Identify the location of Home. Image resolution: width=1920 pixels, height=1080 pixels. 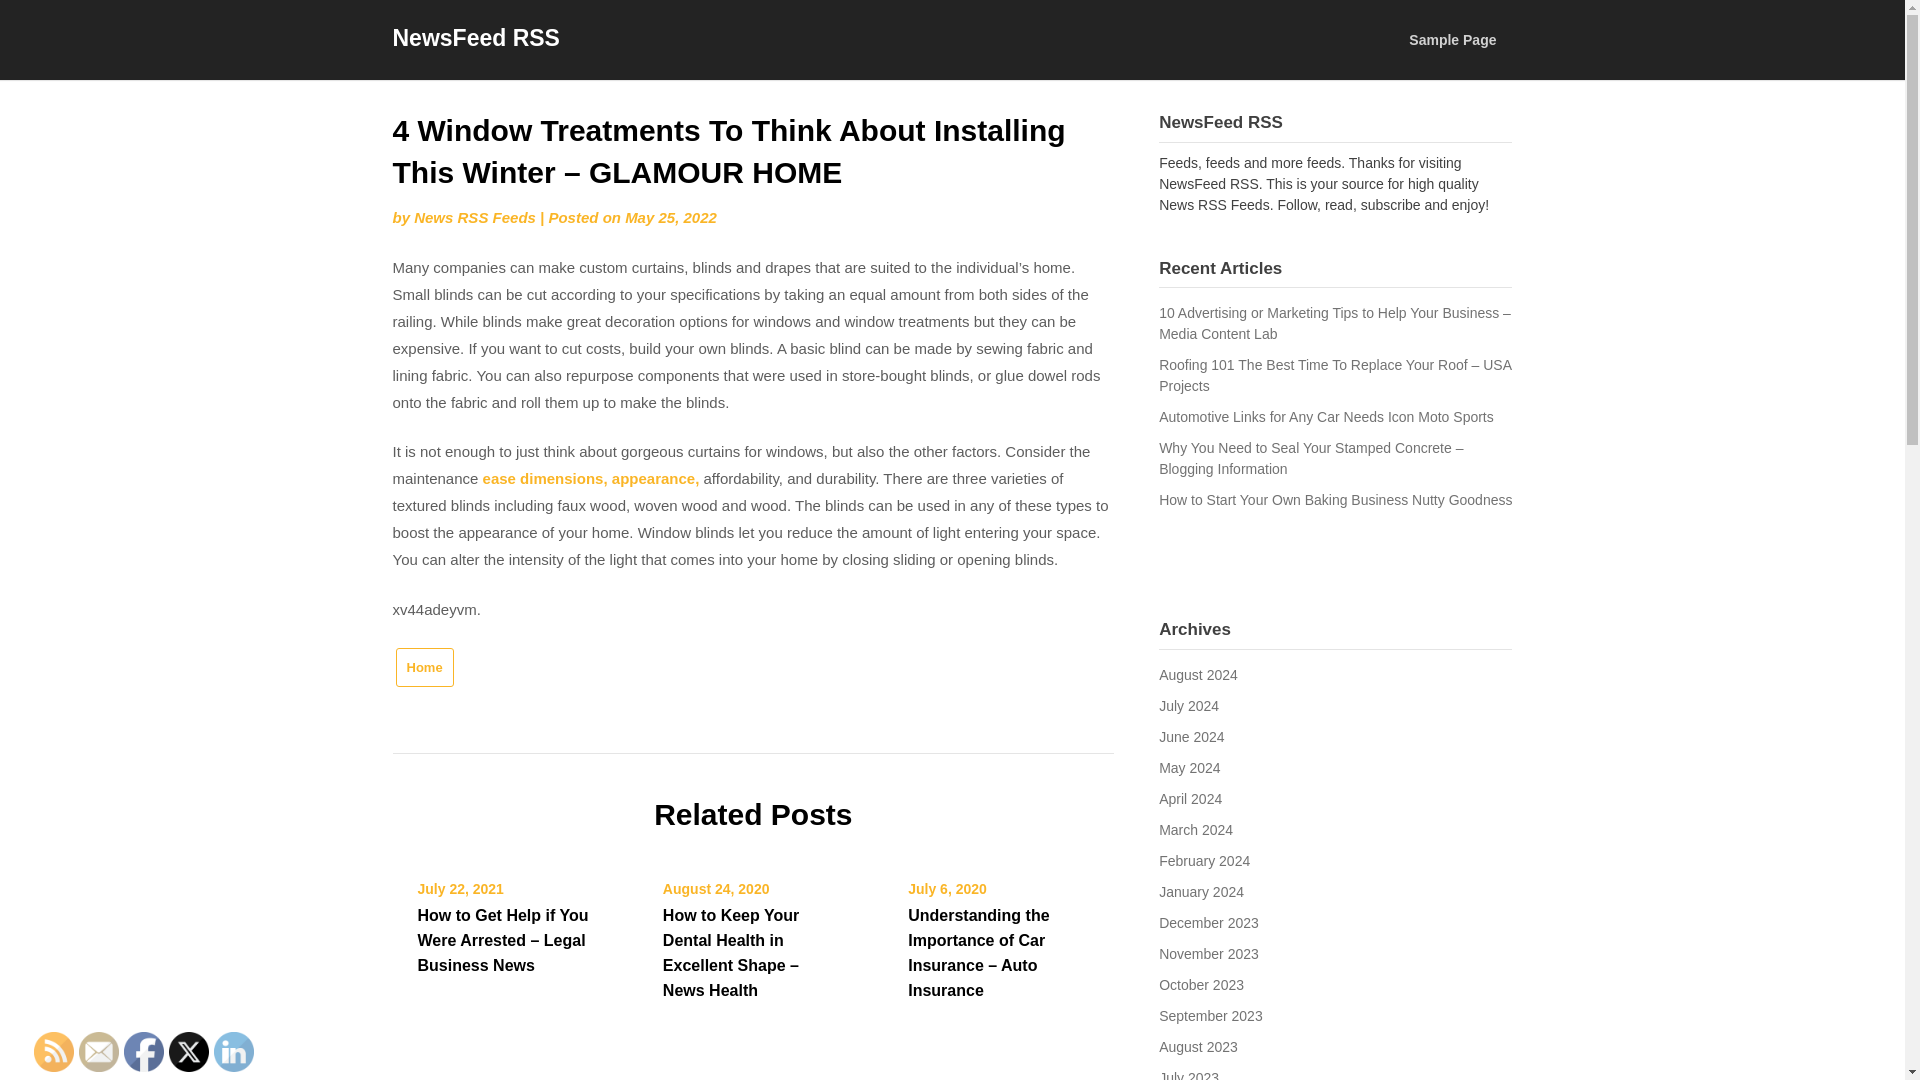
(424, 667).